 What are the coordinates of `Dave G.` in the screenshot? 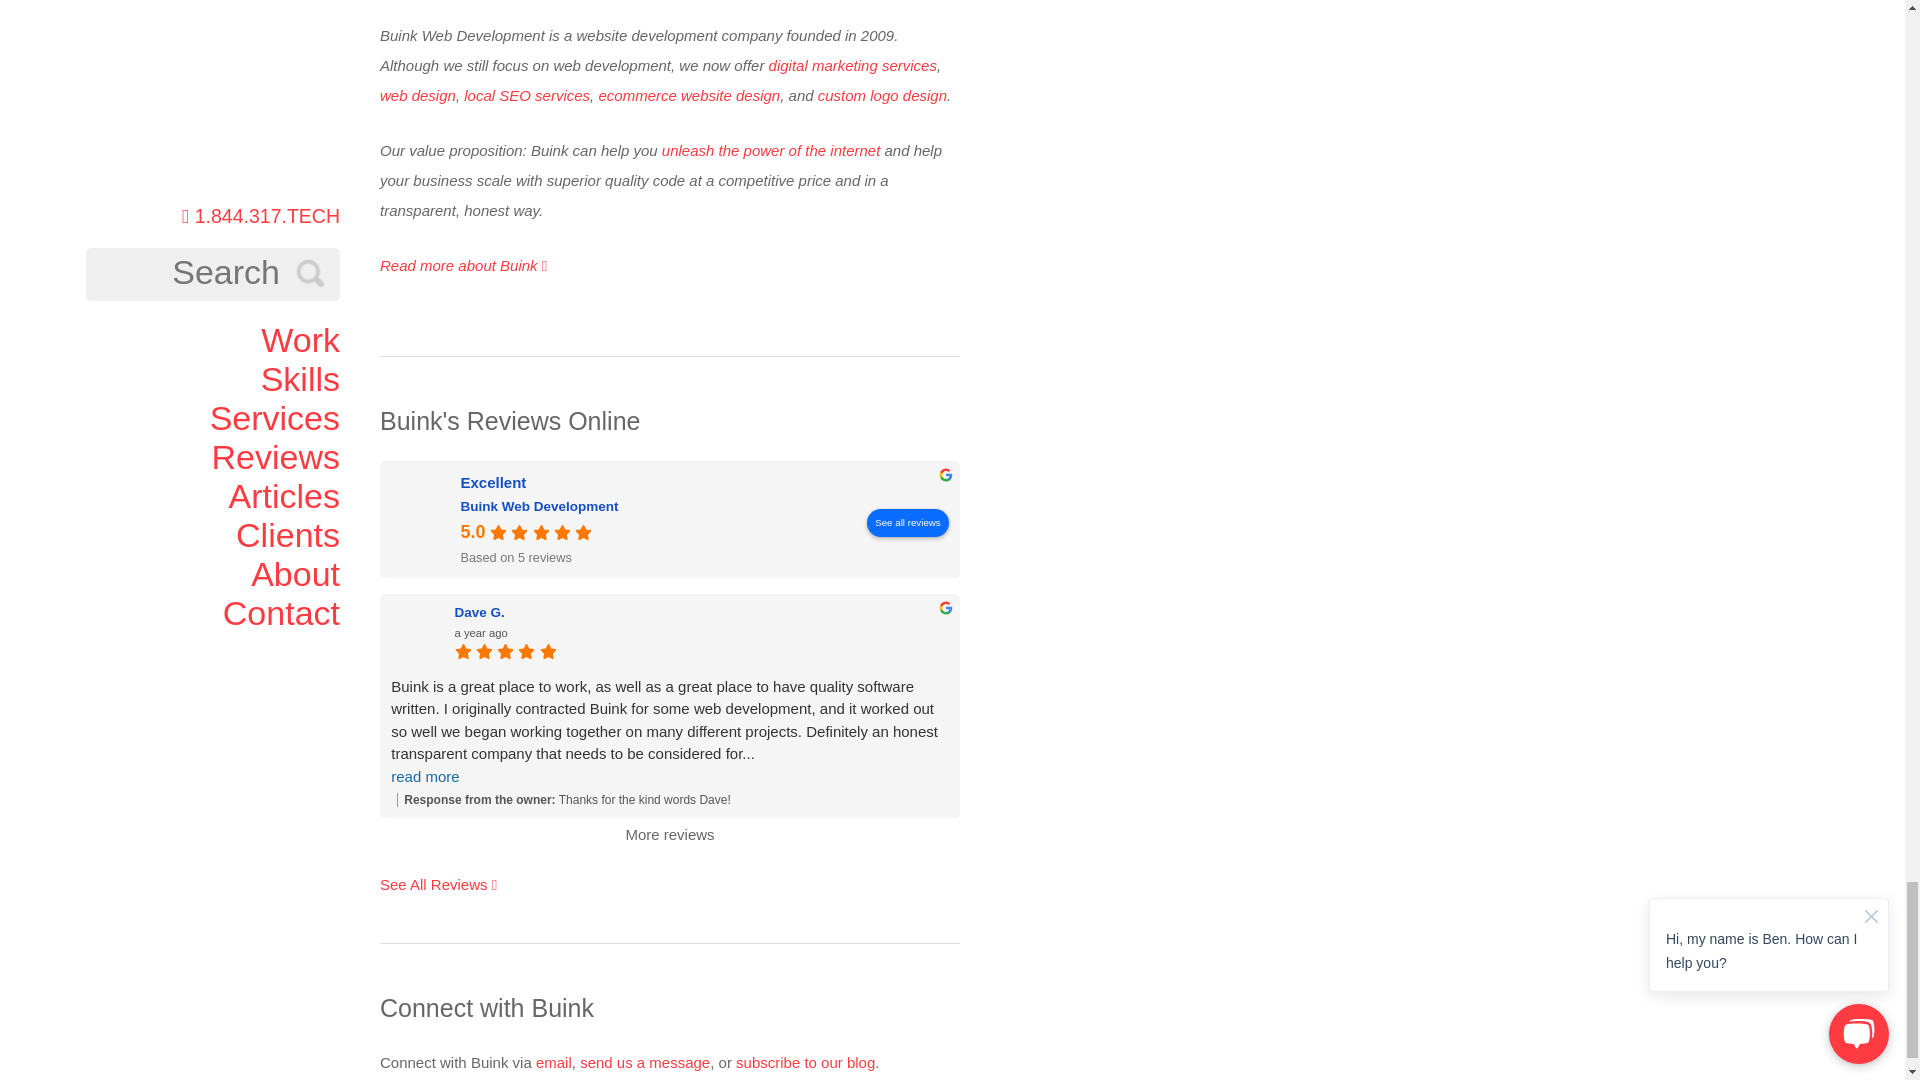 It's located at (417, 632).